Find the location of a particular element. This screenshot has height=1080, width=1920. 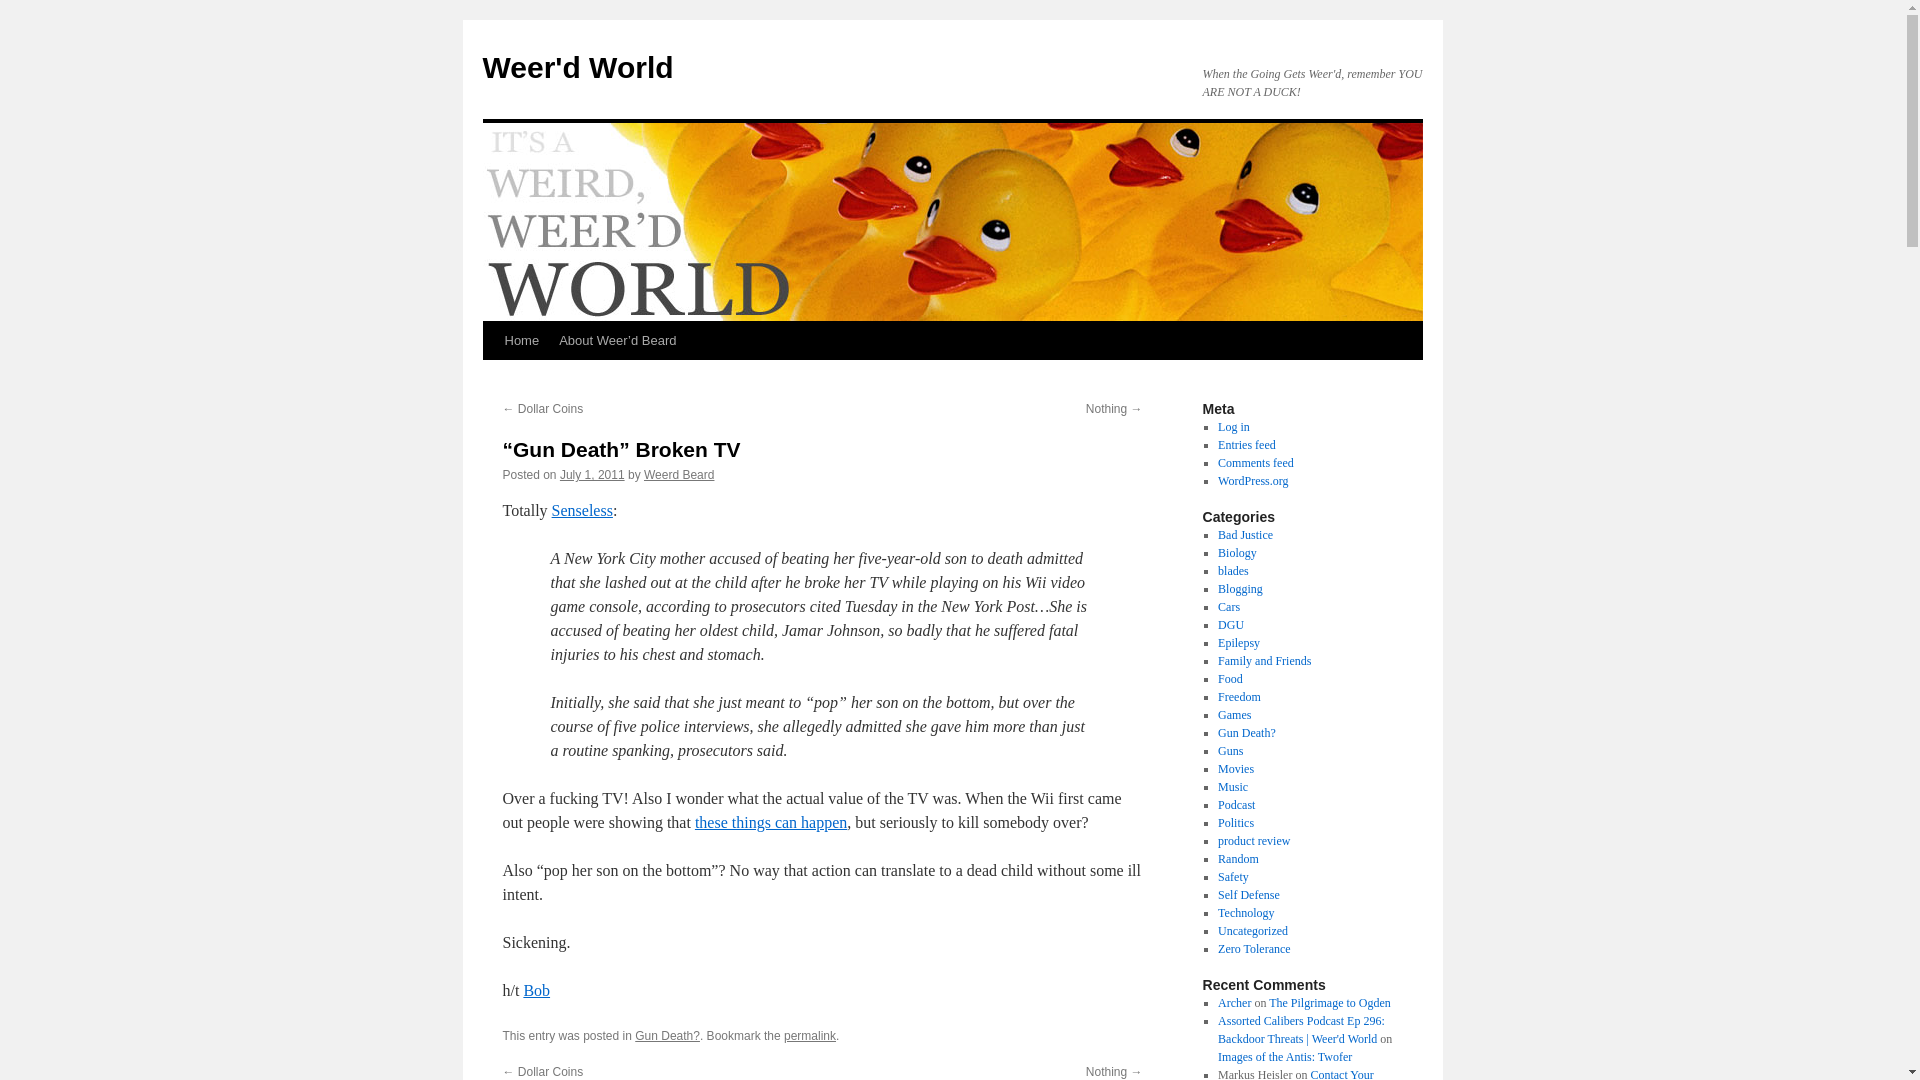

Biology is located at coordinates (1237, 553).